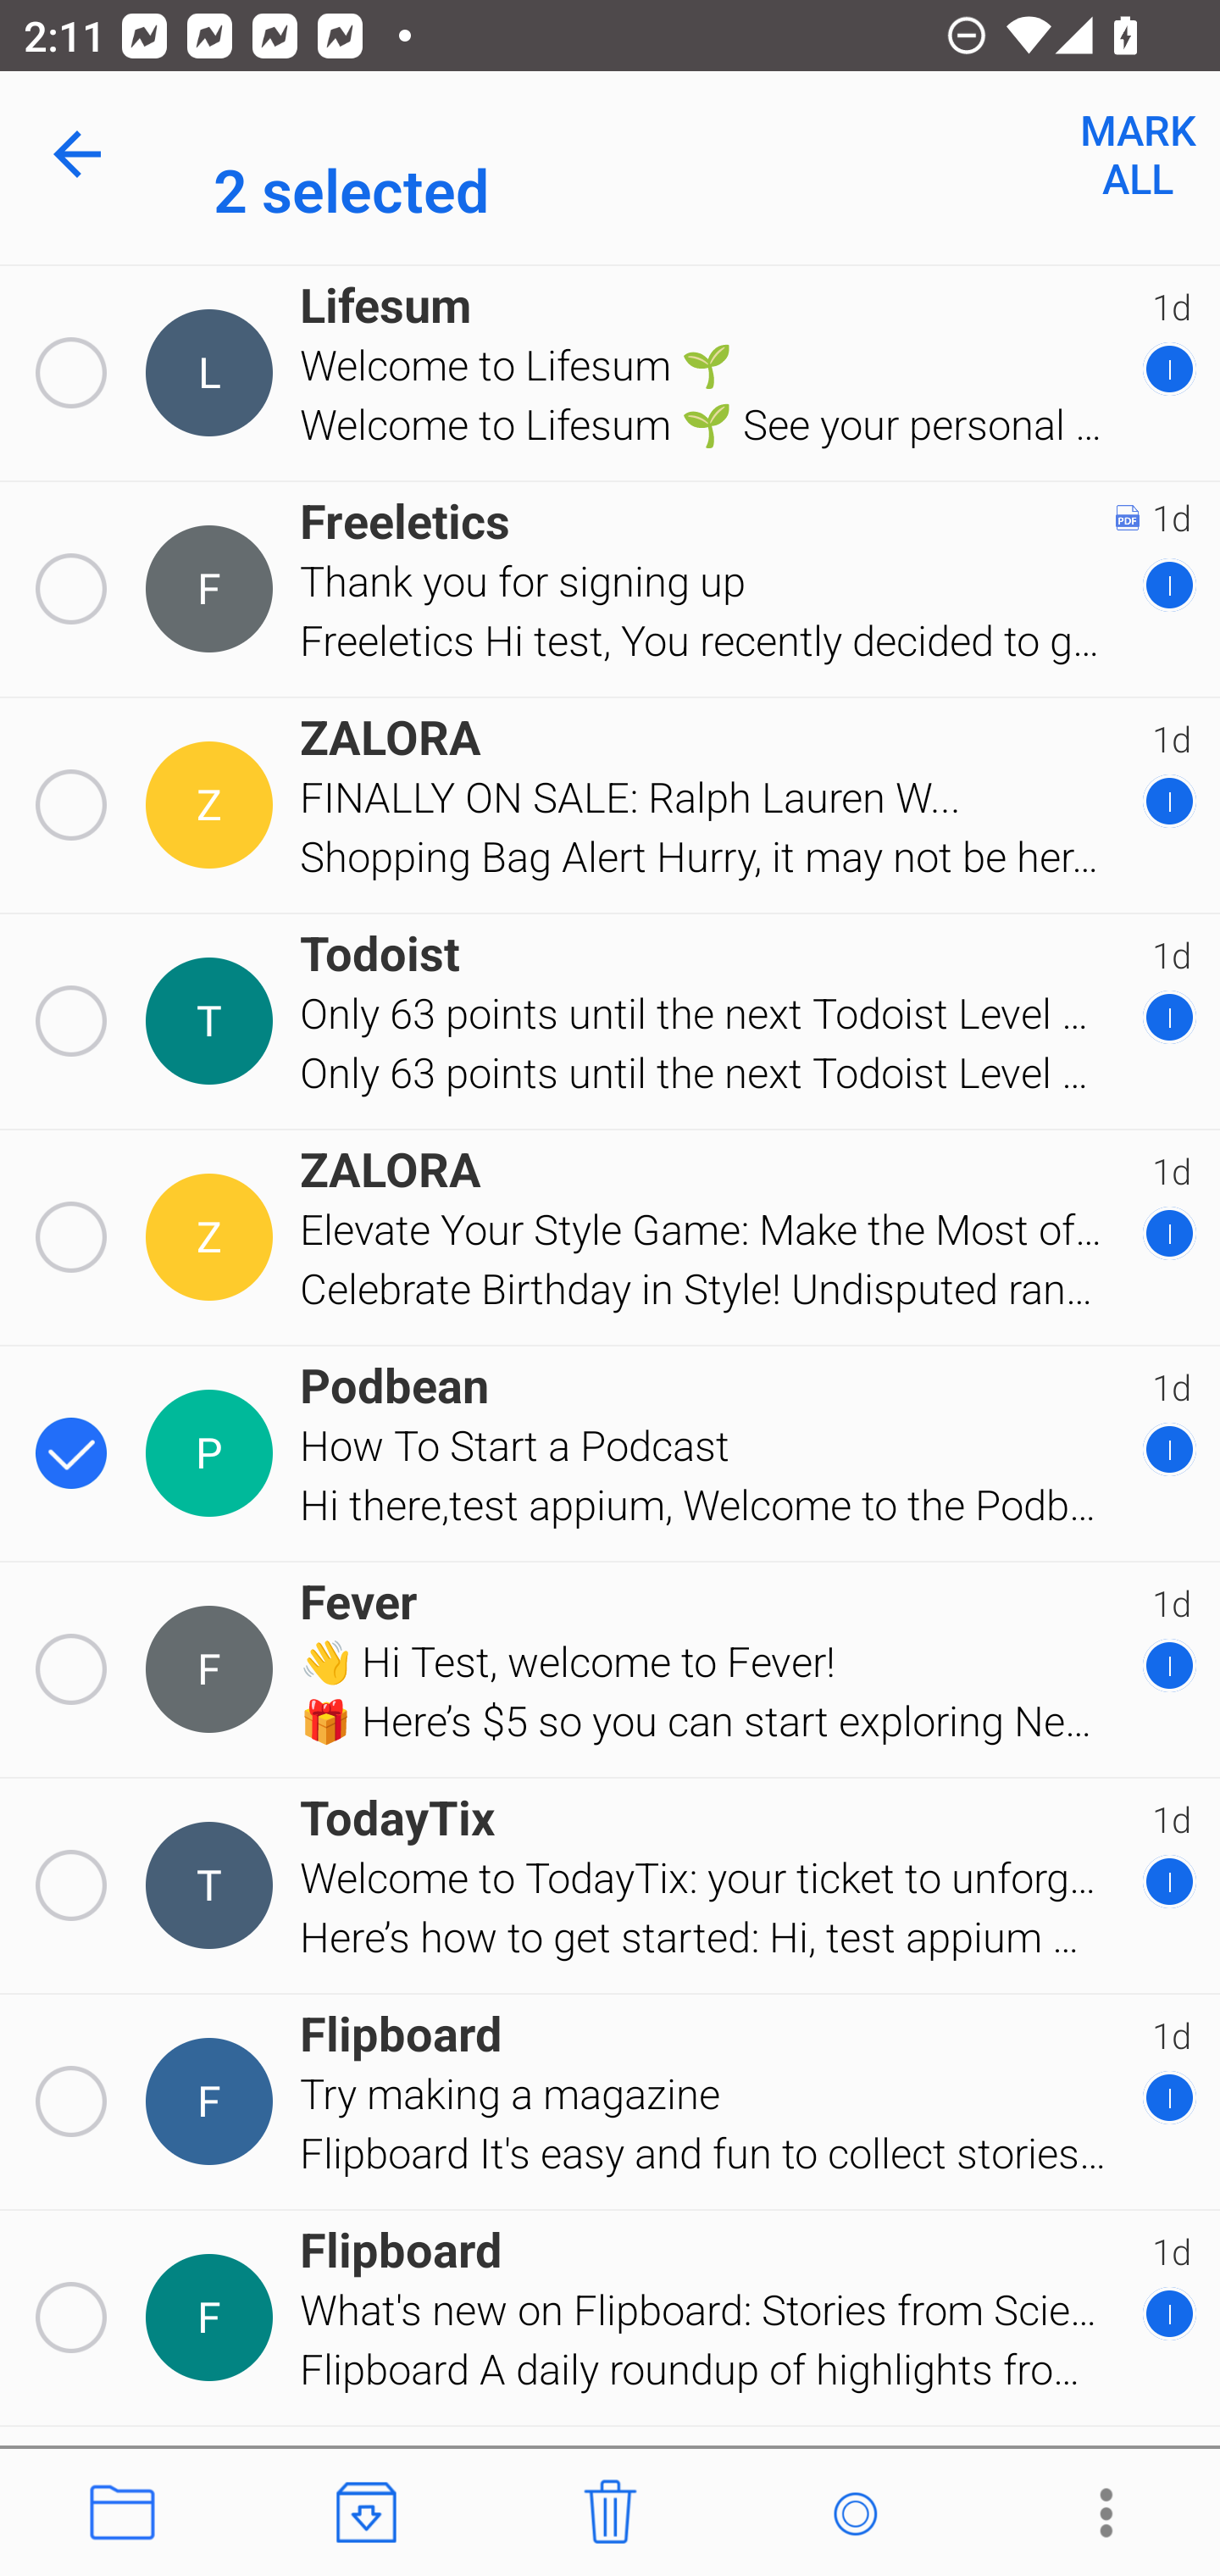 Image resolution: width=1220 pixels, height=2576 pixels. What do you see at coordinates (213, 1454) in the screenshot?
I see `Contact Details` at bounding box center [213, 1454].